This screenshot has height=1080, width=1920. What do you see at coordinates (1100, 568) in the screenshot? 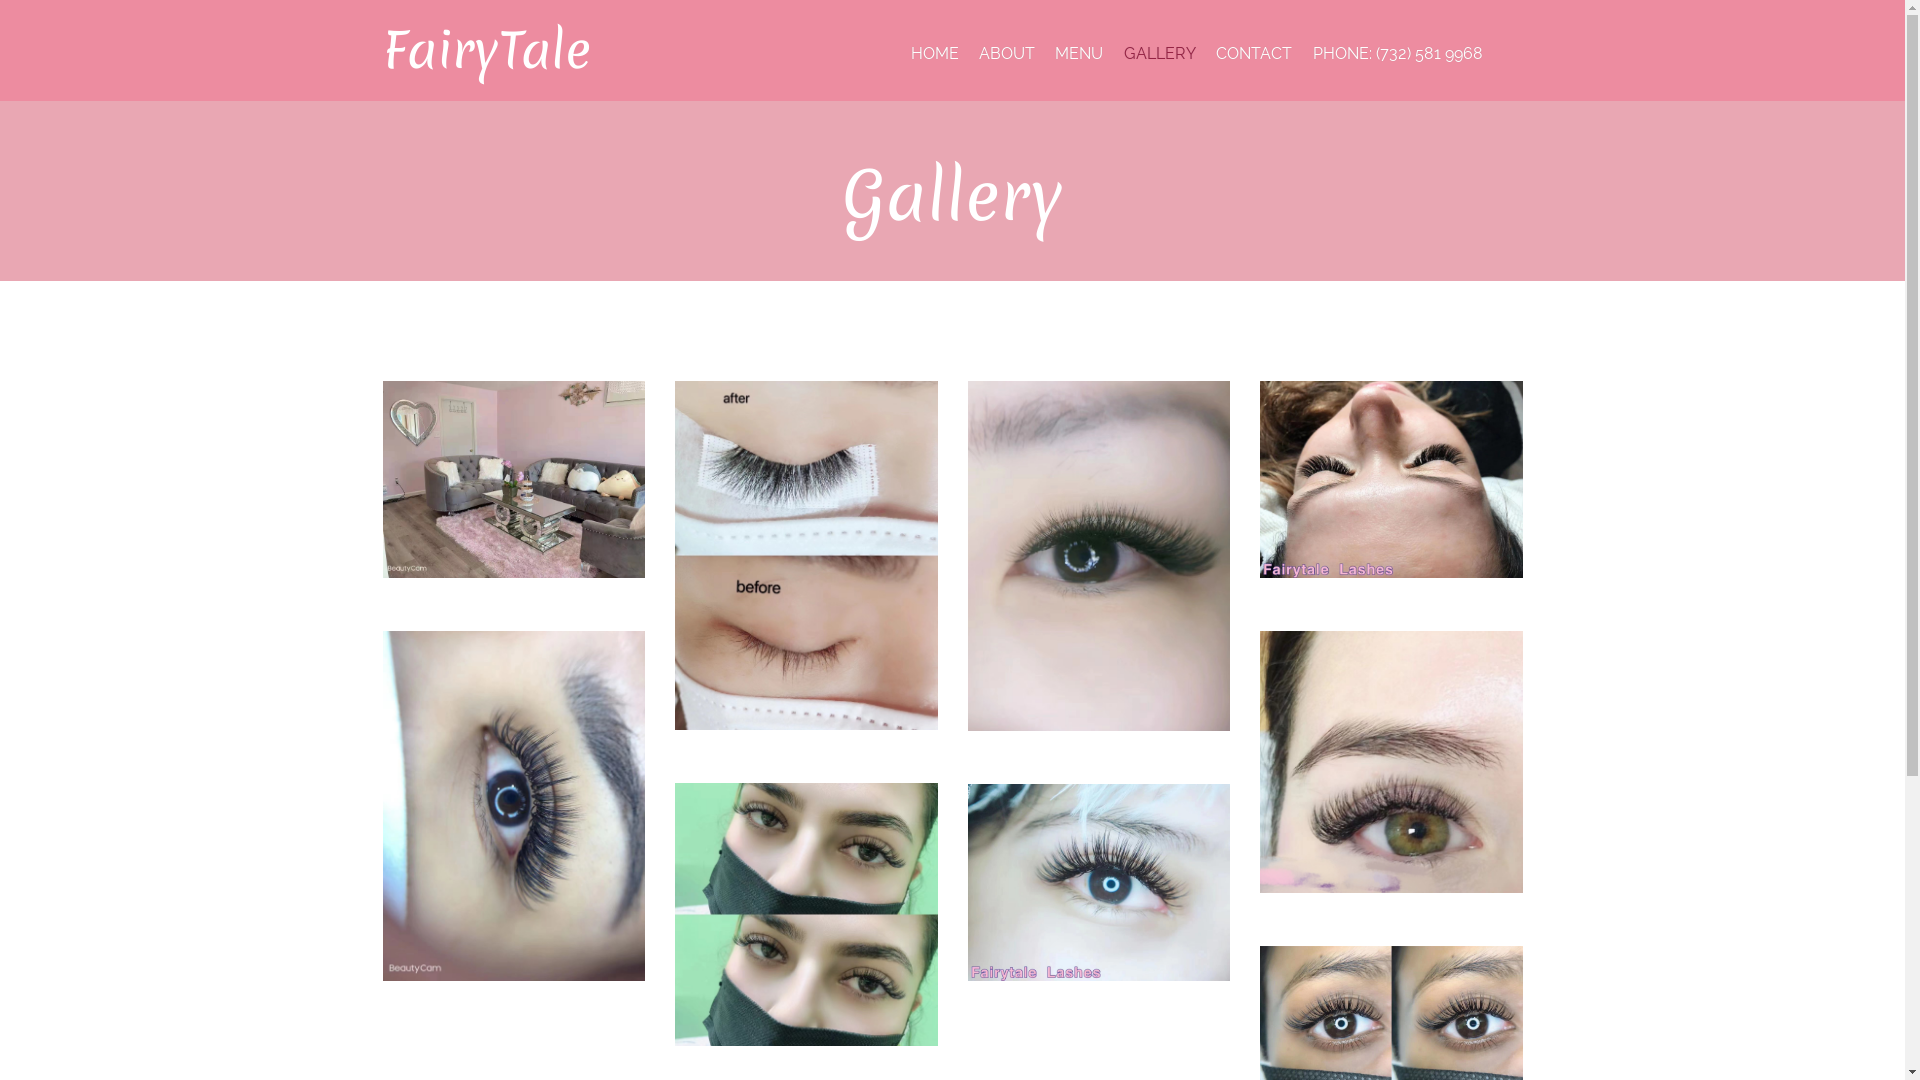
I see ` ` at bounding box center [1100, 568].